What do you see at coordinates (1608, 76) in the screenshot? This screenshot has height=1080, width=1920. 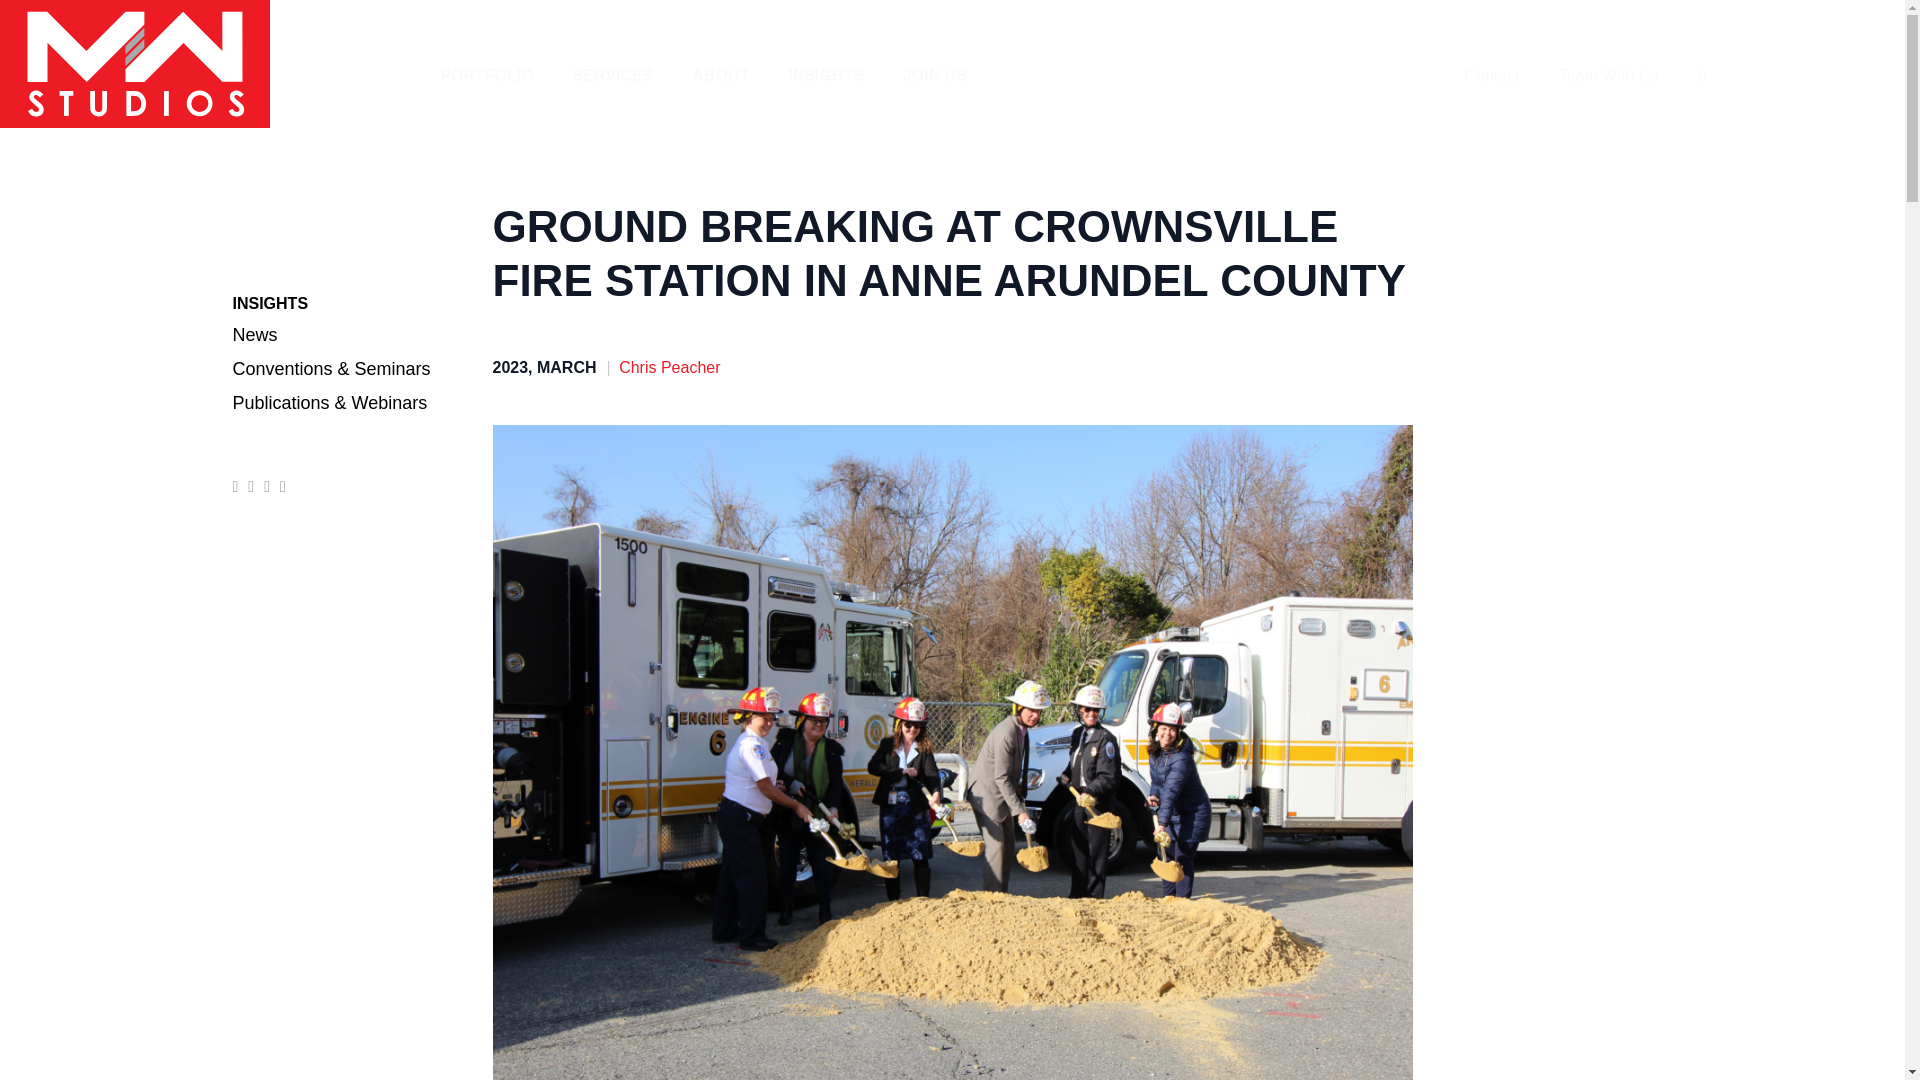 I see `Team With Us` at bounding box center [1608, 76].